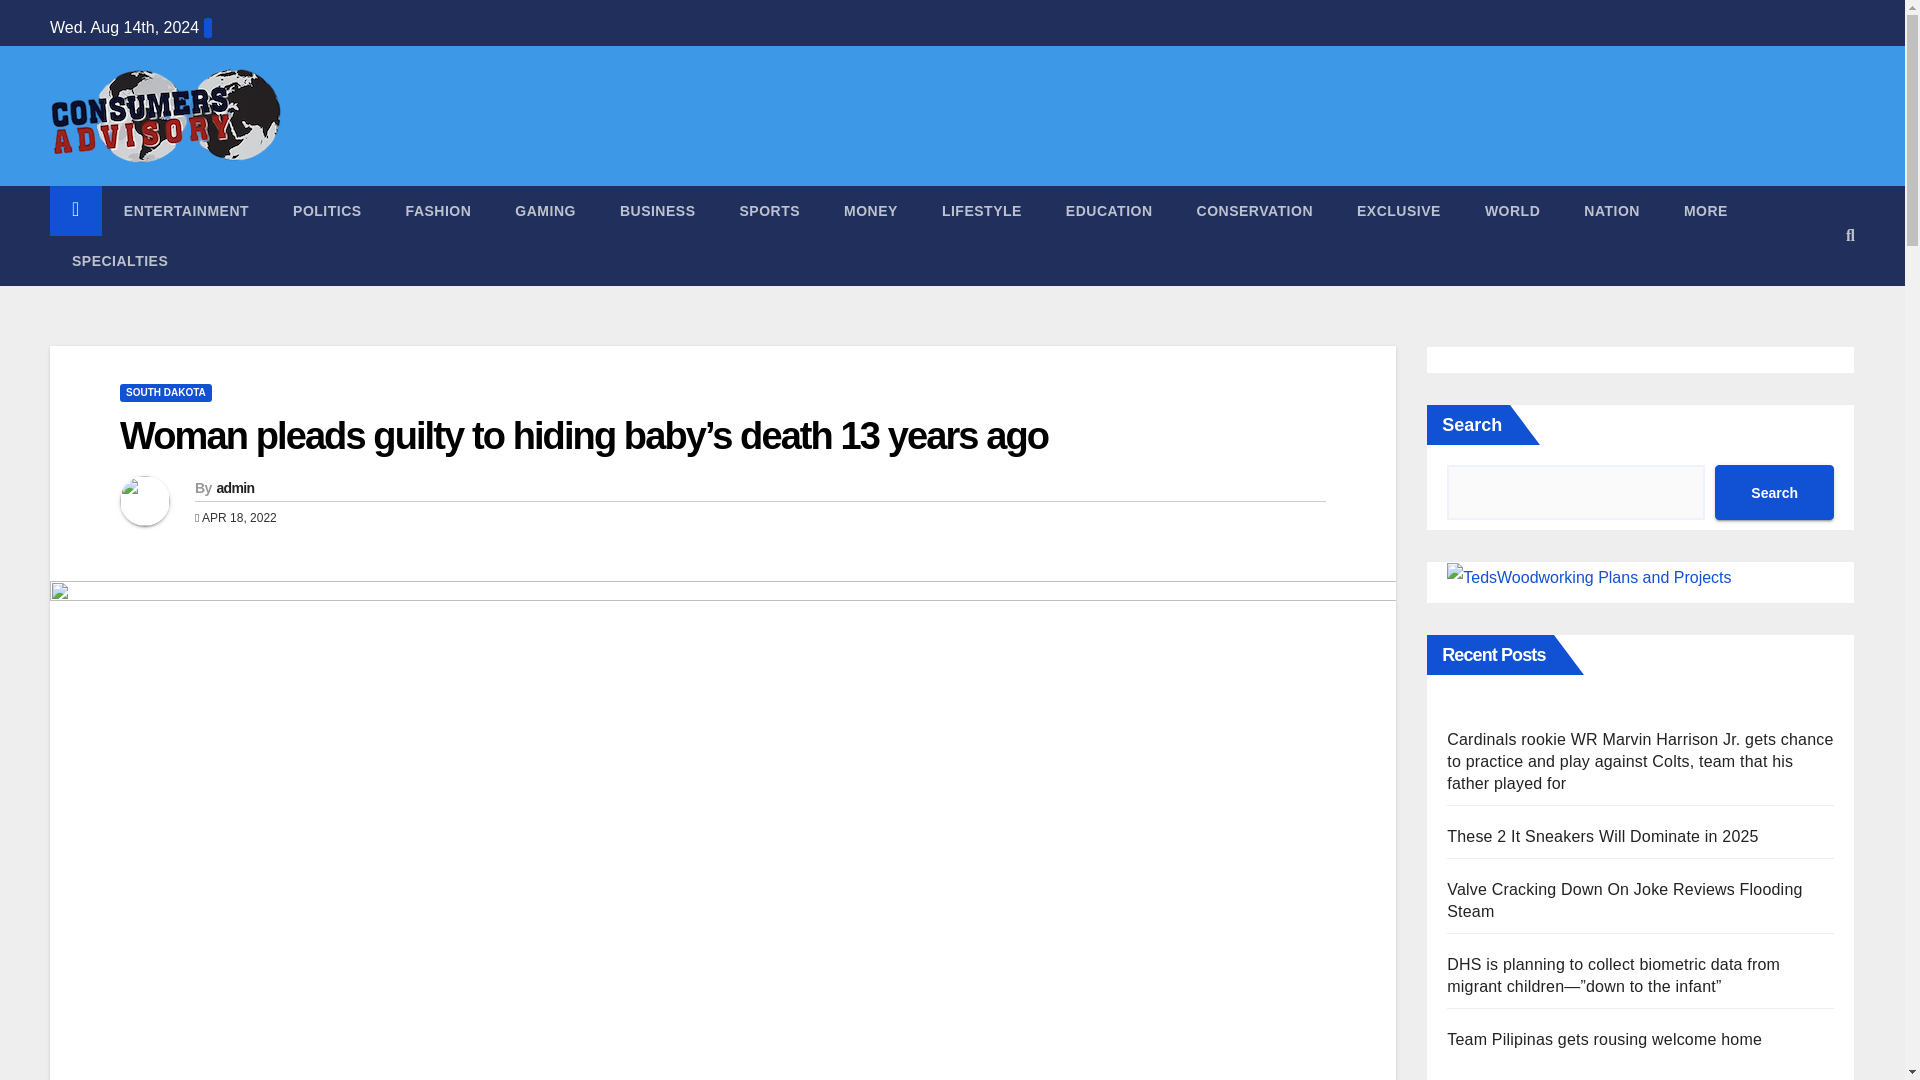  What do you see at coordinates (1612, 210) in the screenshot?
I see `NATION` at bounding box center [1612, 210].